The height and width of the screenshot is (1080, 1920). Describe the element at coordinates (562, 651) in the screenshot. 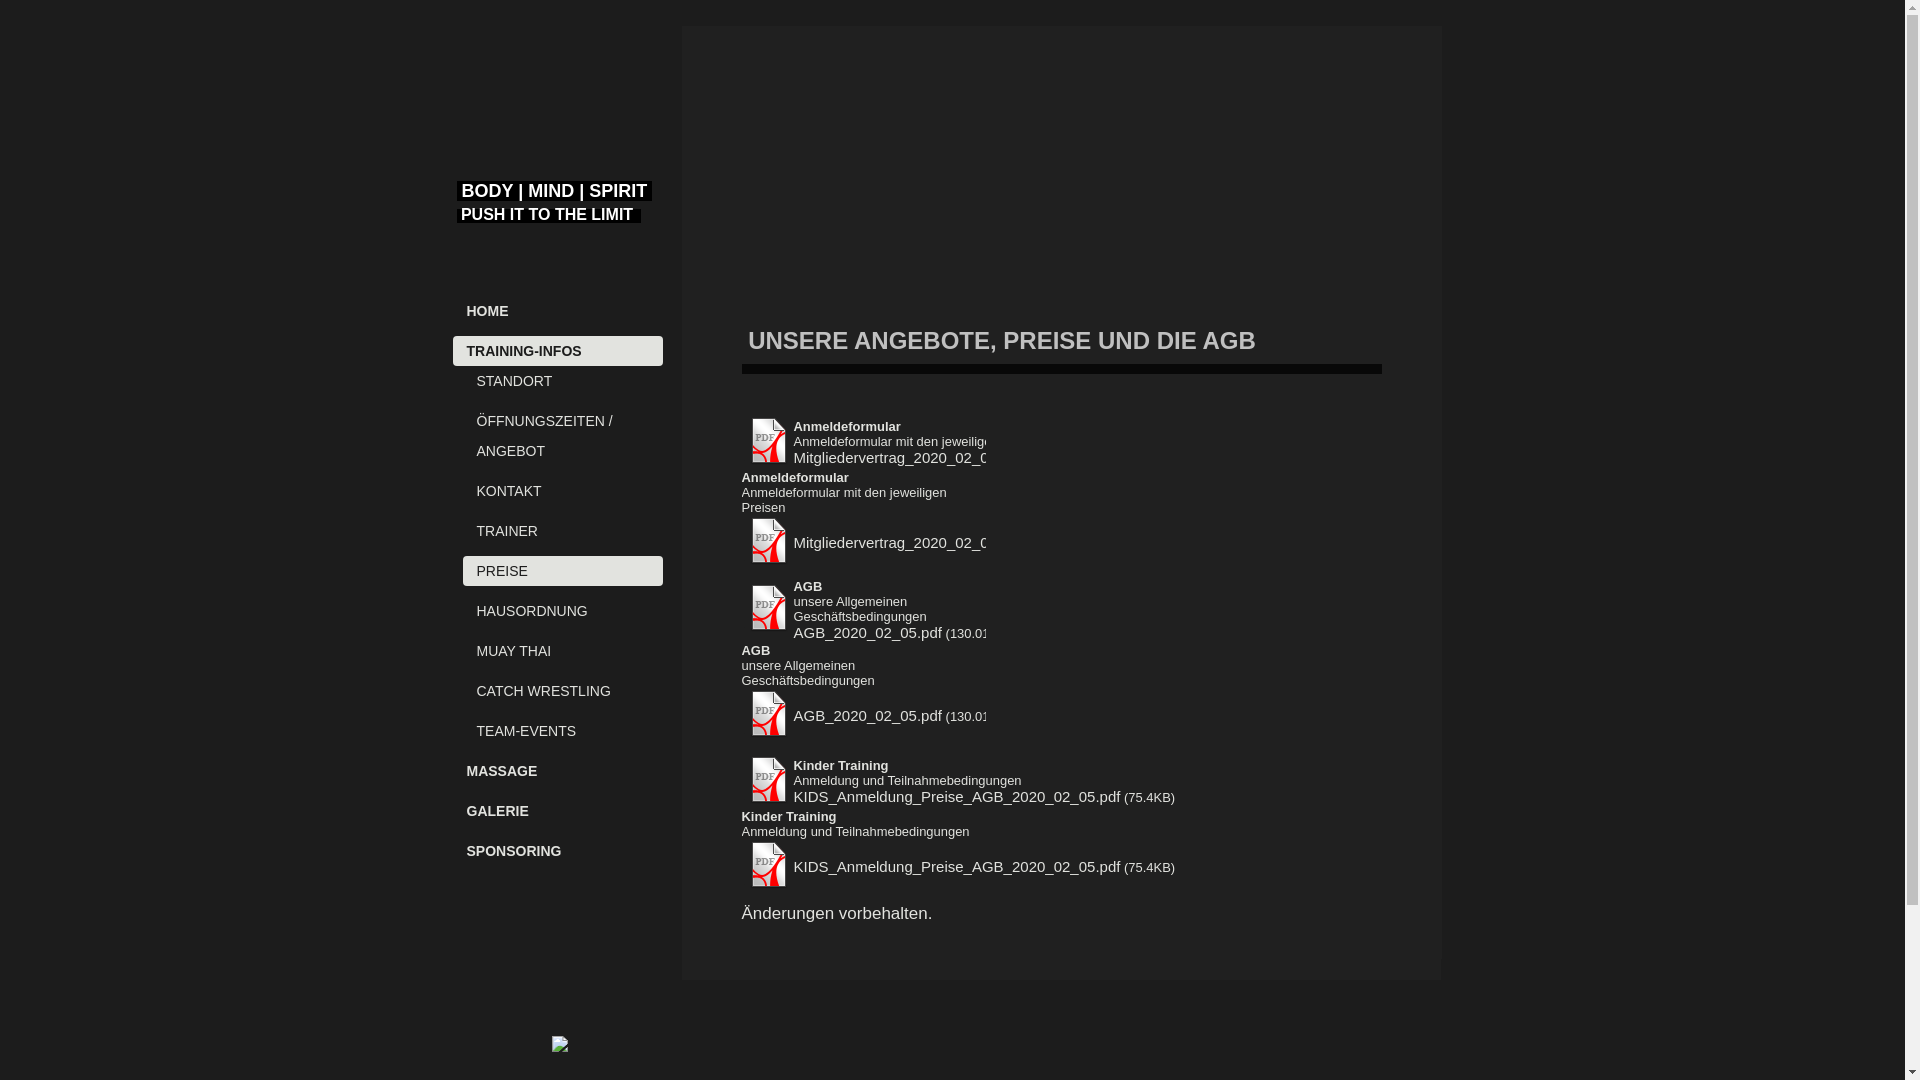

I see `MUAY THAI` at that location.